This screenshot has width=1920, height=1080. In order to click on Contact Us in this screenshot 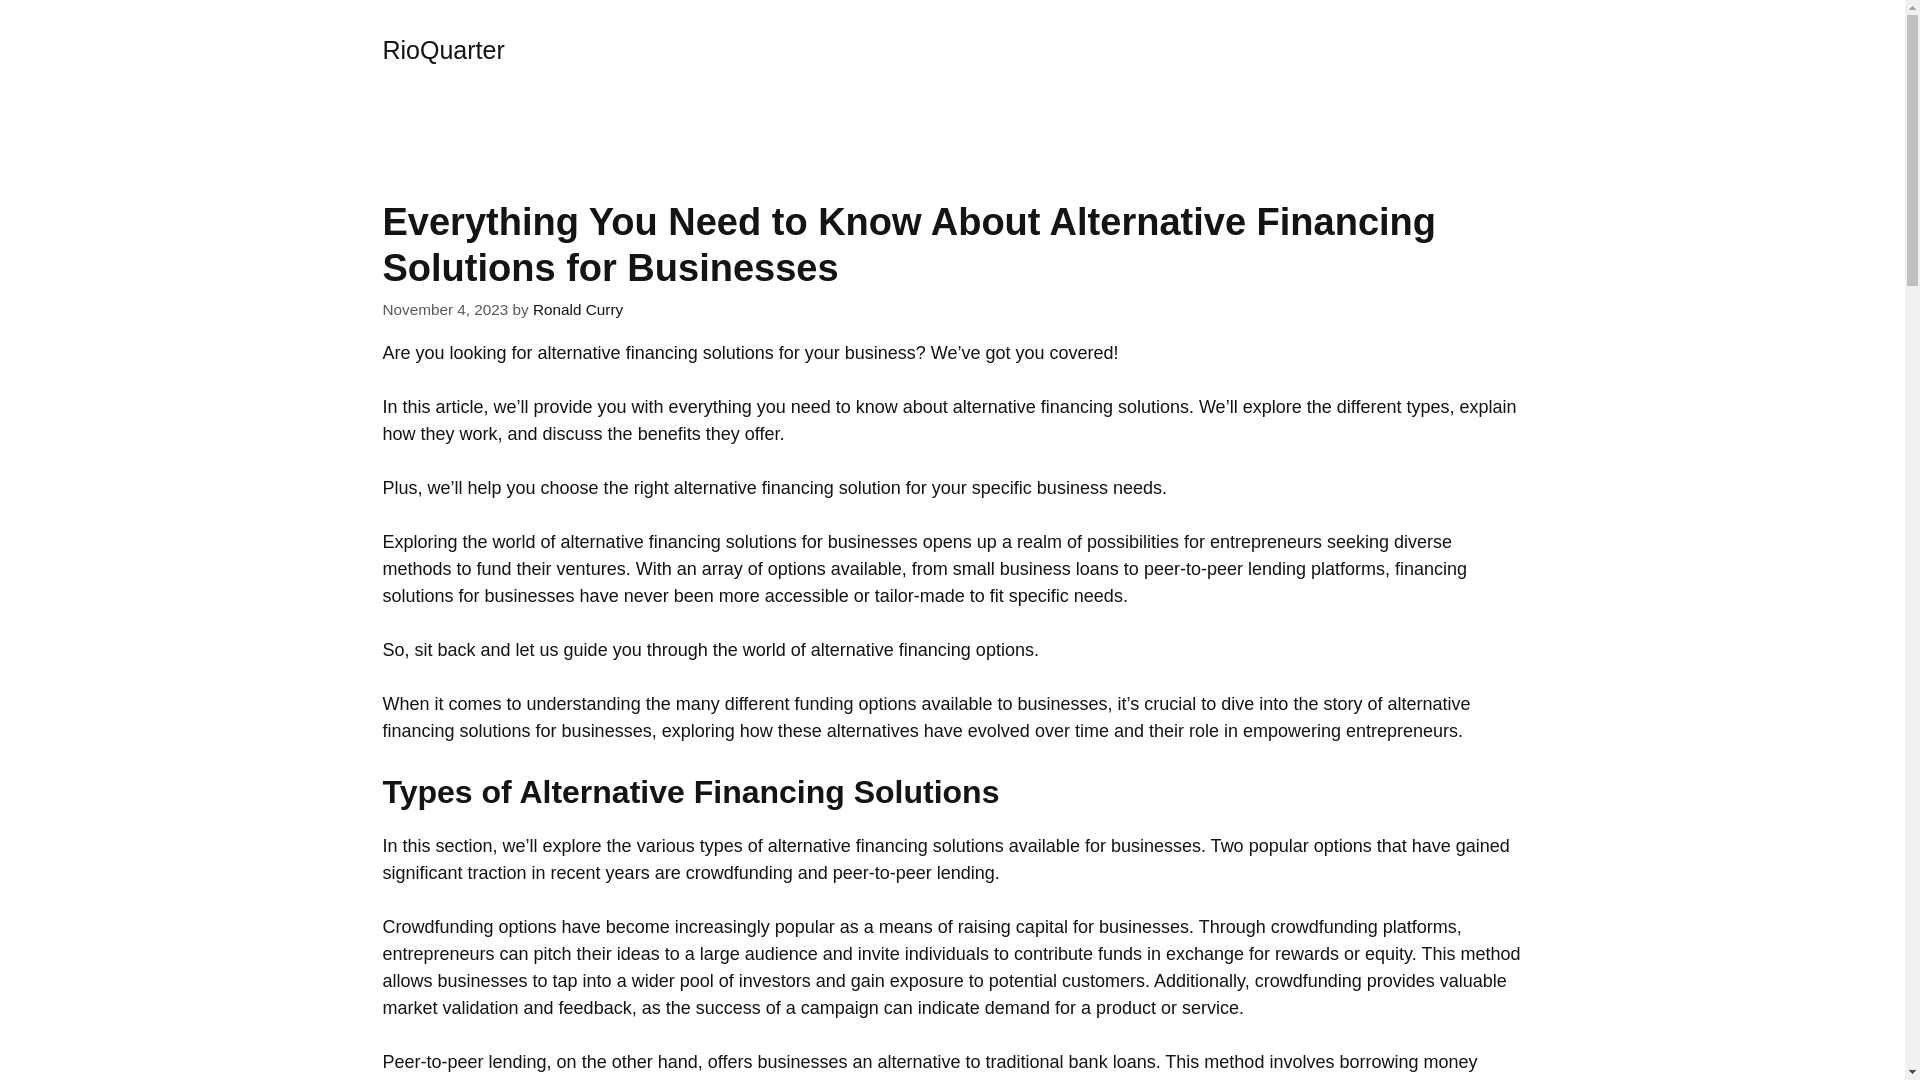, I will do `click(836, 50)`.